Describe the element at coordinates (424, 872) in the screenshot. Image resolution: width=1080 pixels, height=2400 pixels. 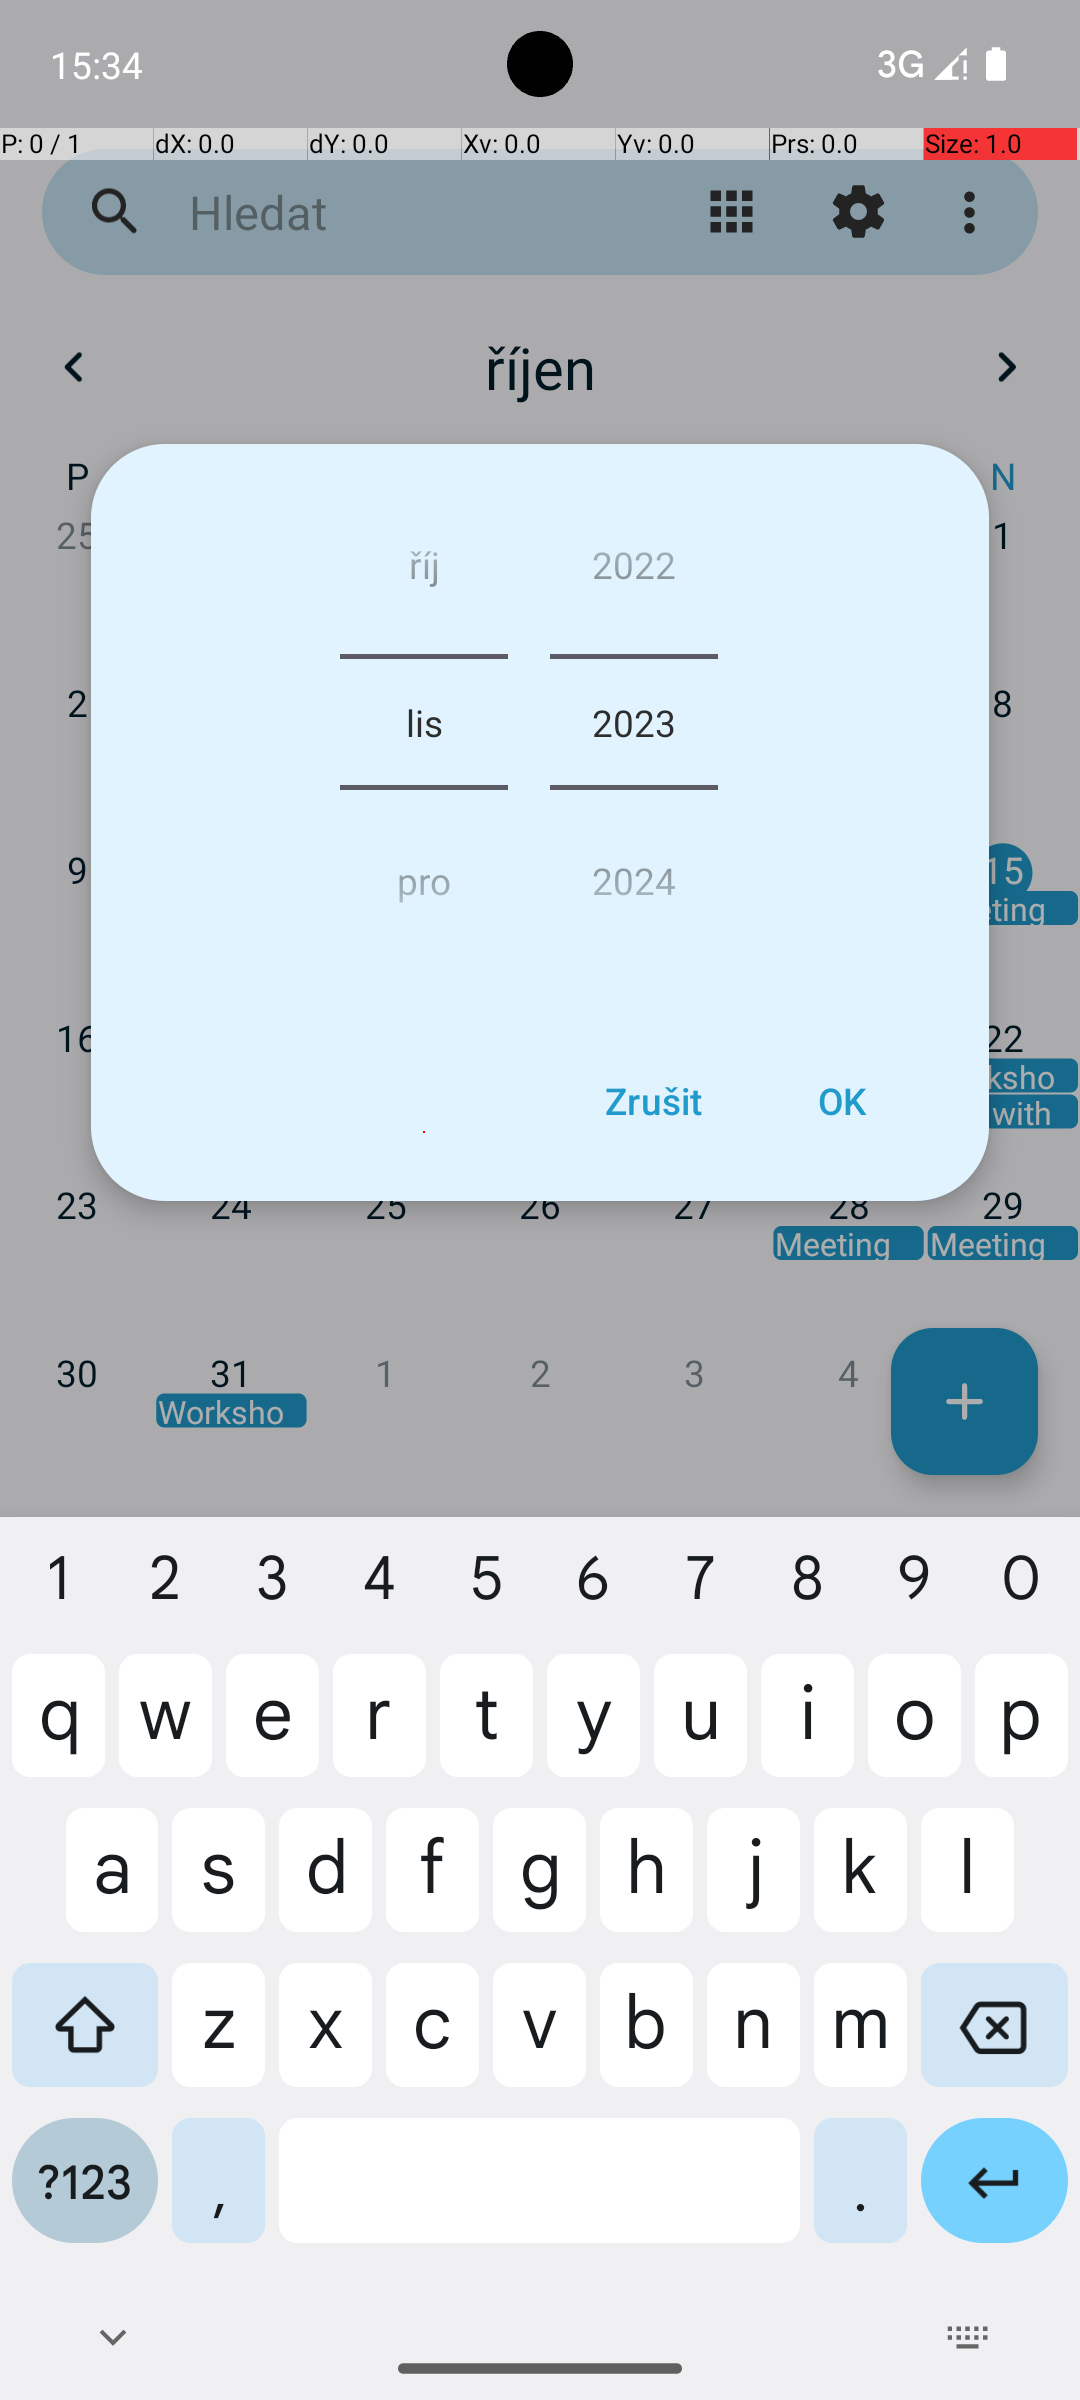
I see `pro` at that location.